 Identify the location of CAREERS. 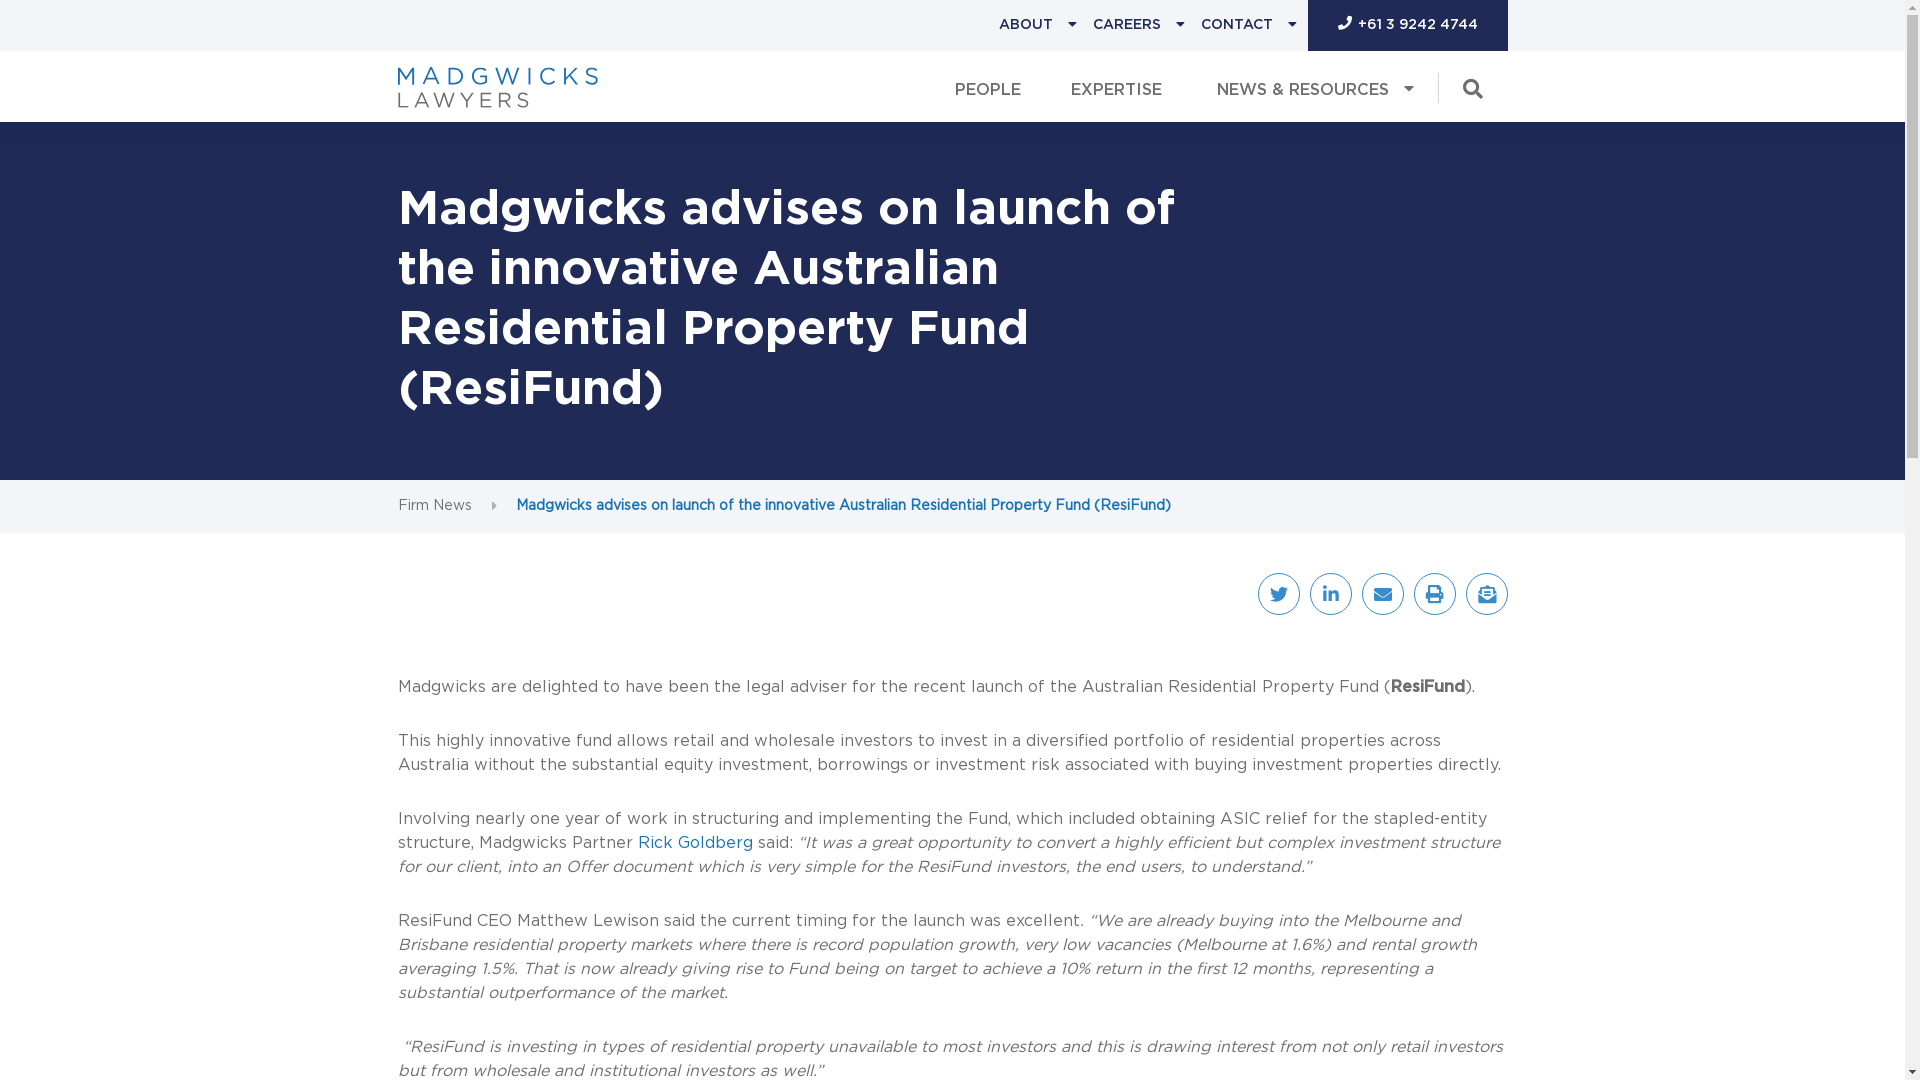
(1126, 26).